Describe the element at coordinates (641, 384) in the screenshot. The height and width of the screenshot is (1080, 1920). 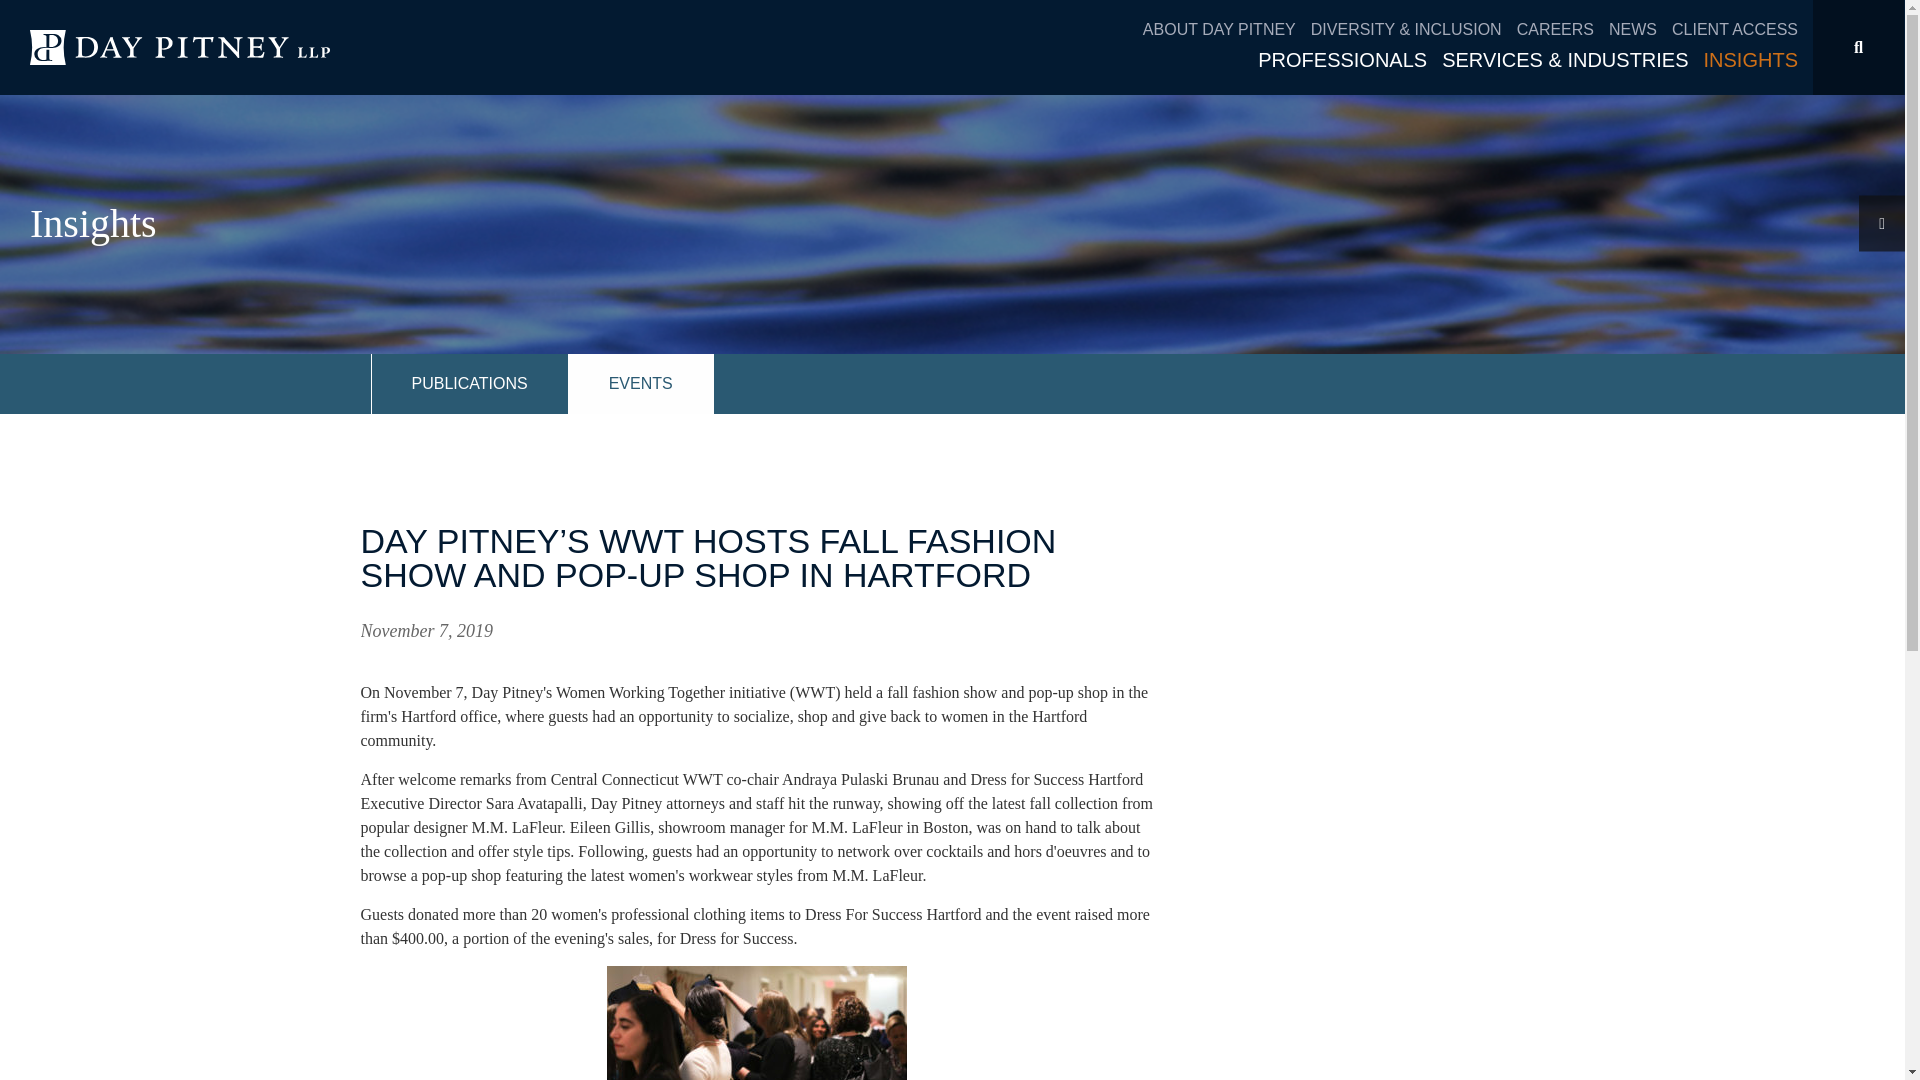
I see `EVENTS` at that location.